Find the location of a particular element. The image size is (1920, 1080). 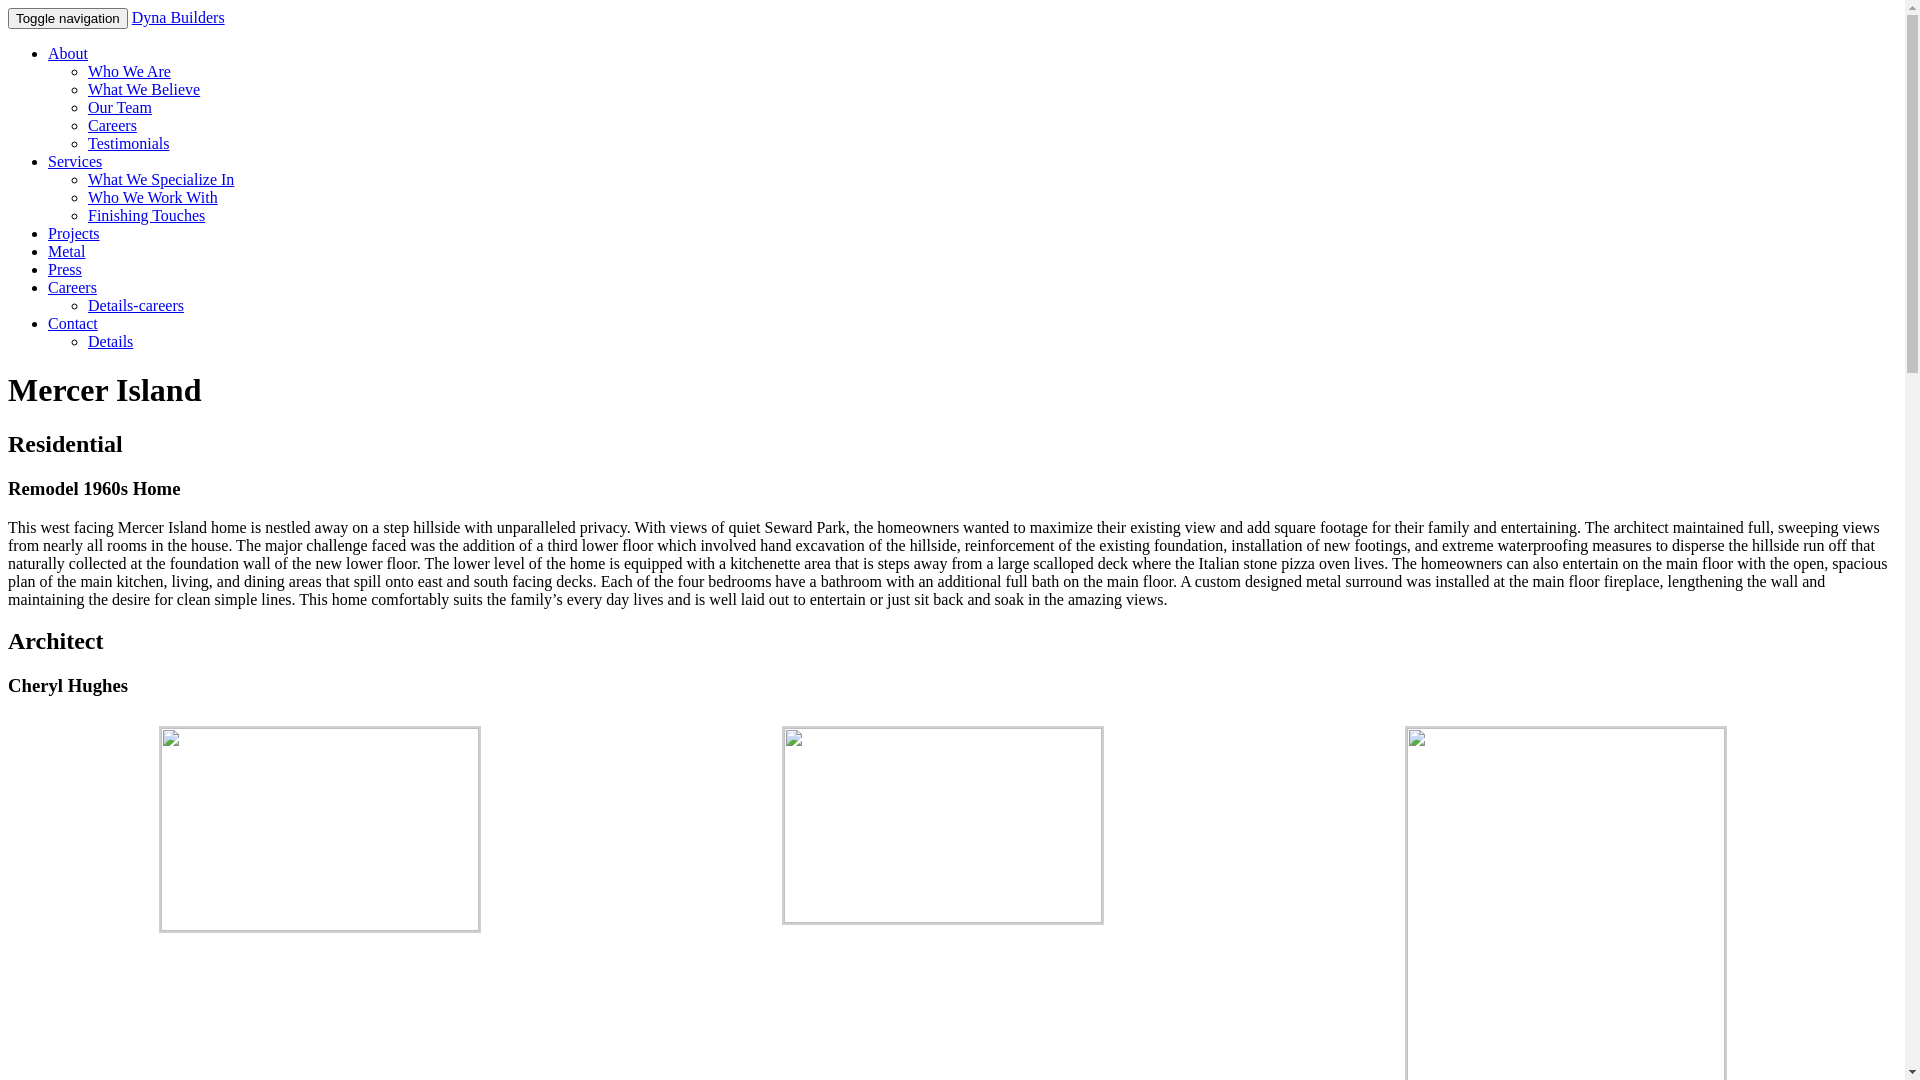

Testimonials is located at coordinates (129, 144).